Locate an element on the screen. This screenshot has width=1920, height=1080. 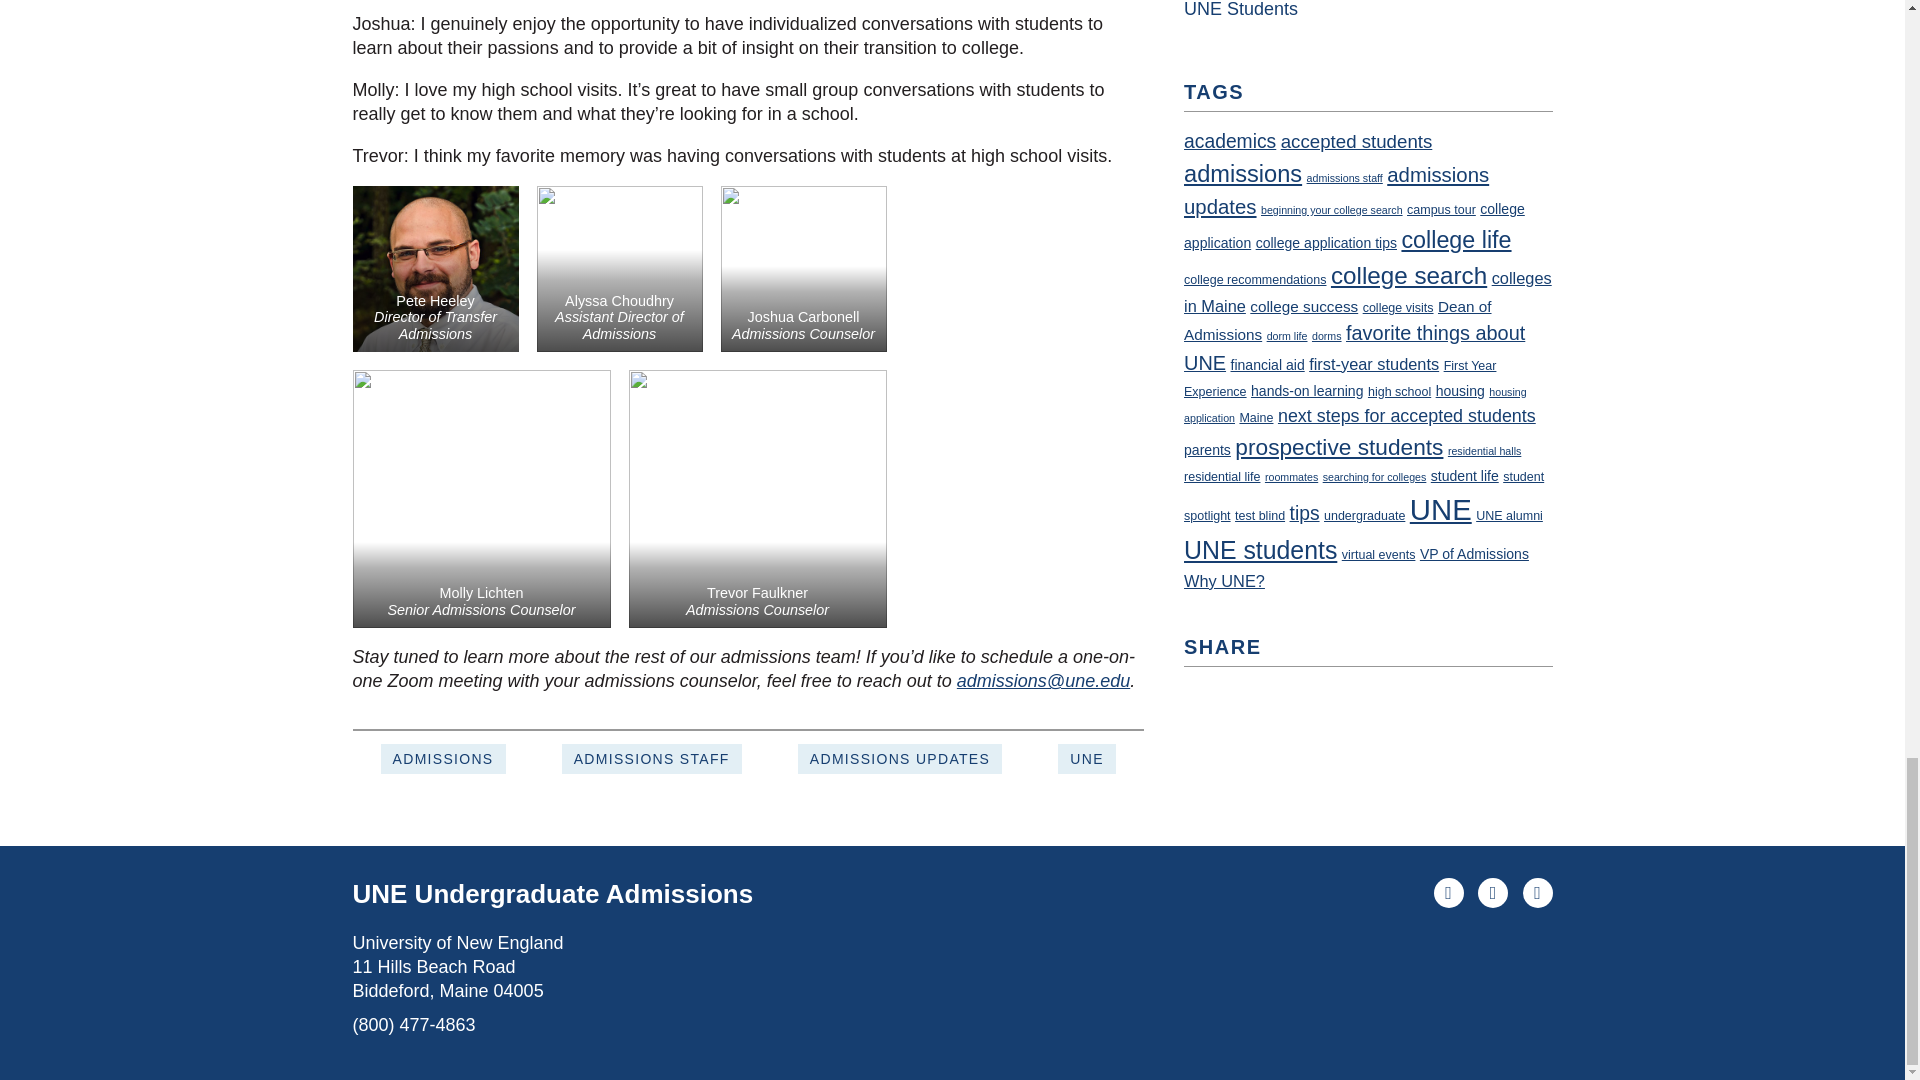
ADMISSIONS is located at coordinates (443, 759).